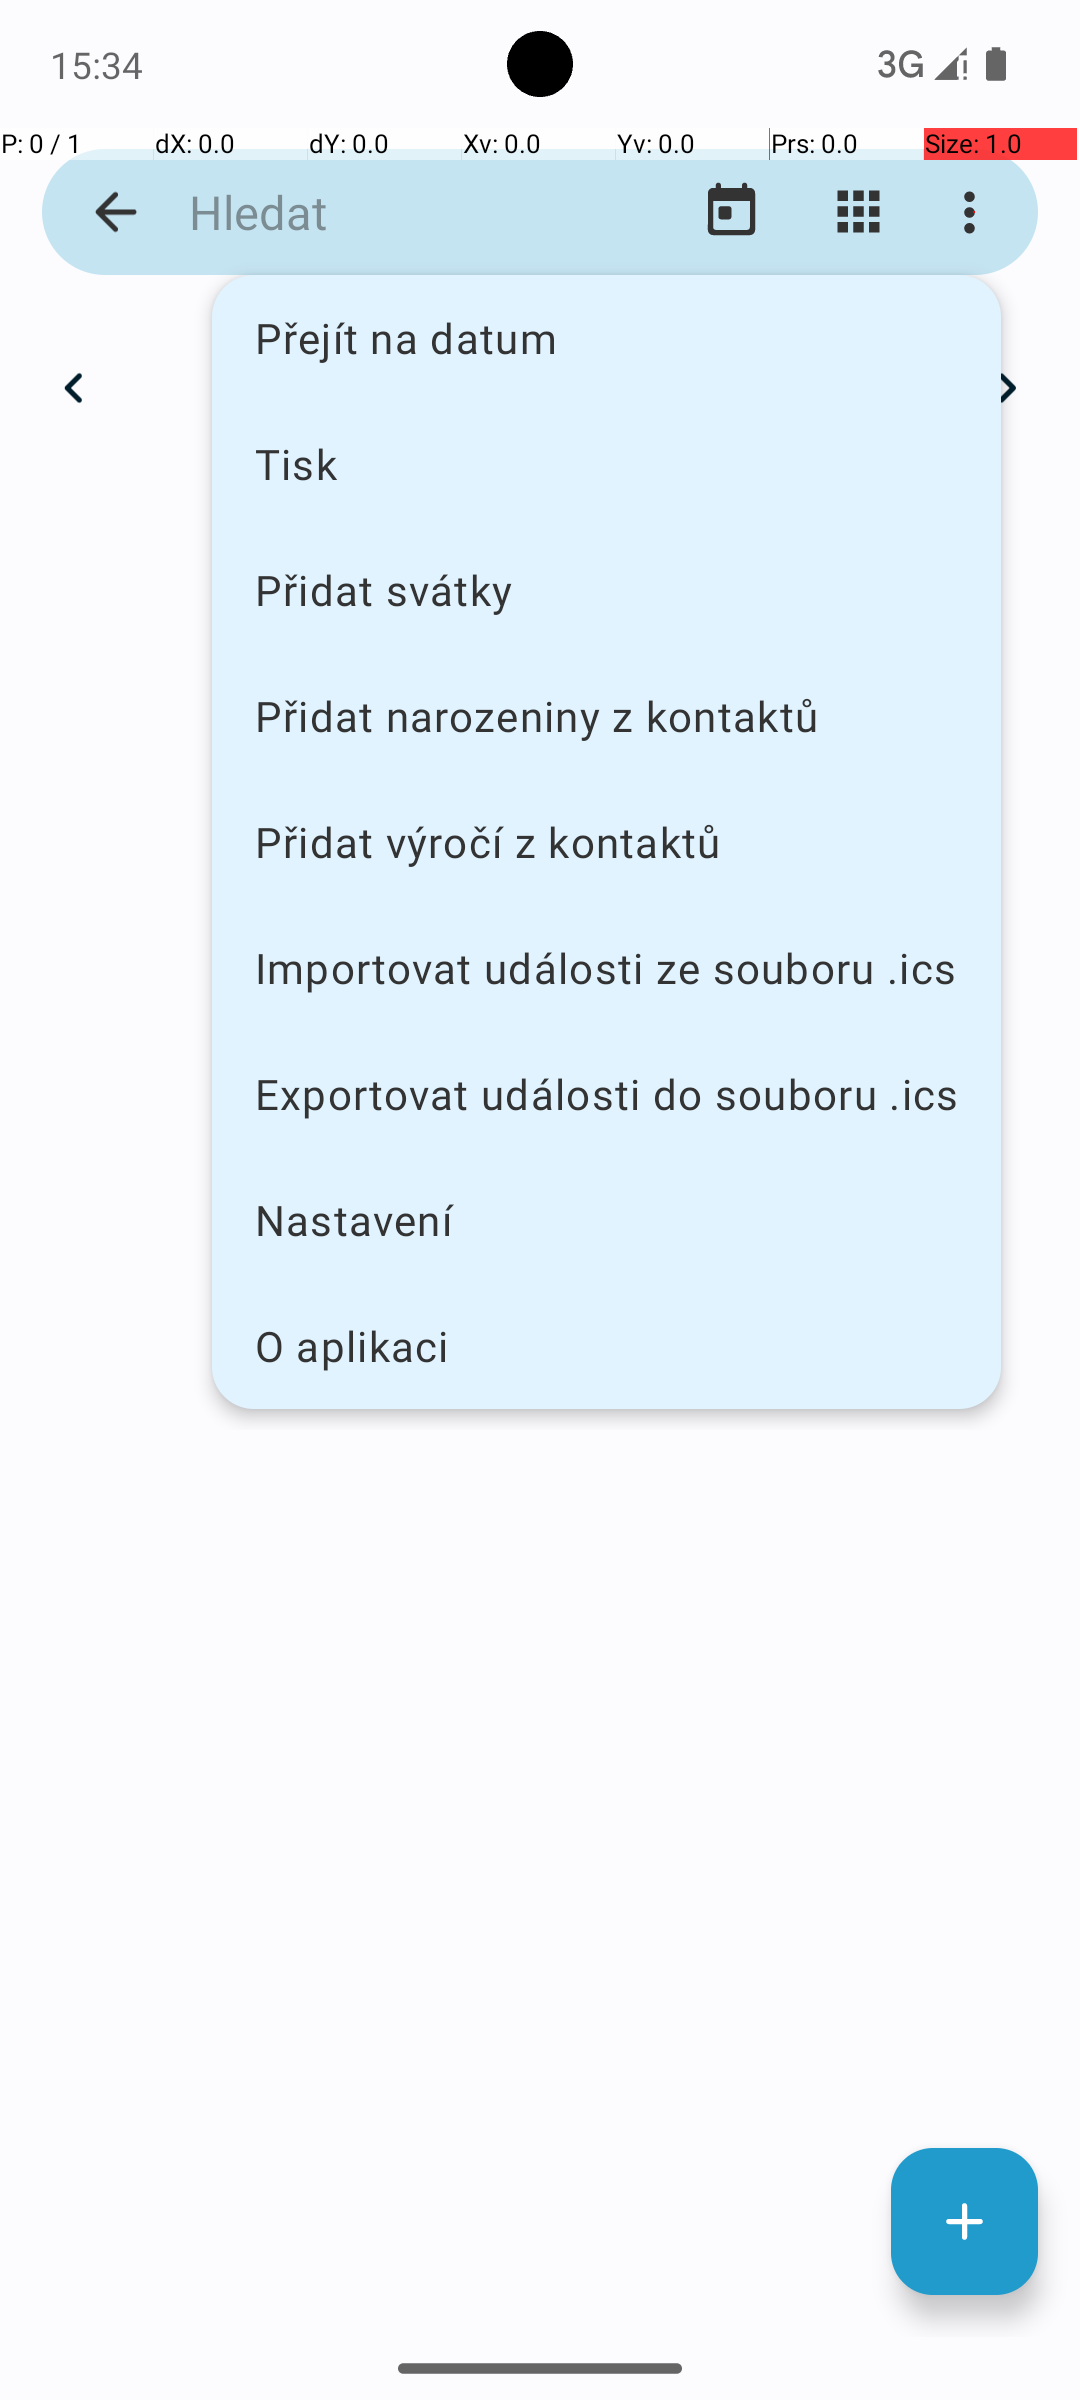 The height and width of the screenshot is (2400, 1080). Describe the element at coordinates (606, 716) in the screenshot. I see `Přidat narozeniny z kontaktů` at that location.